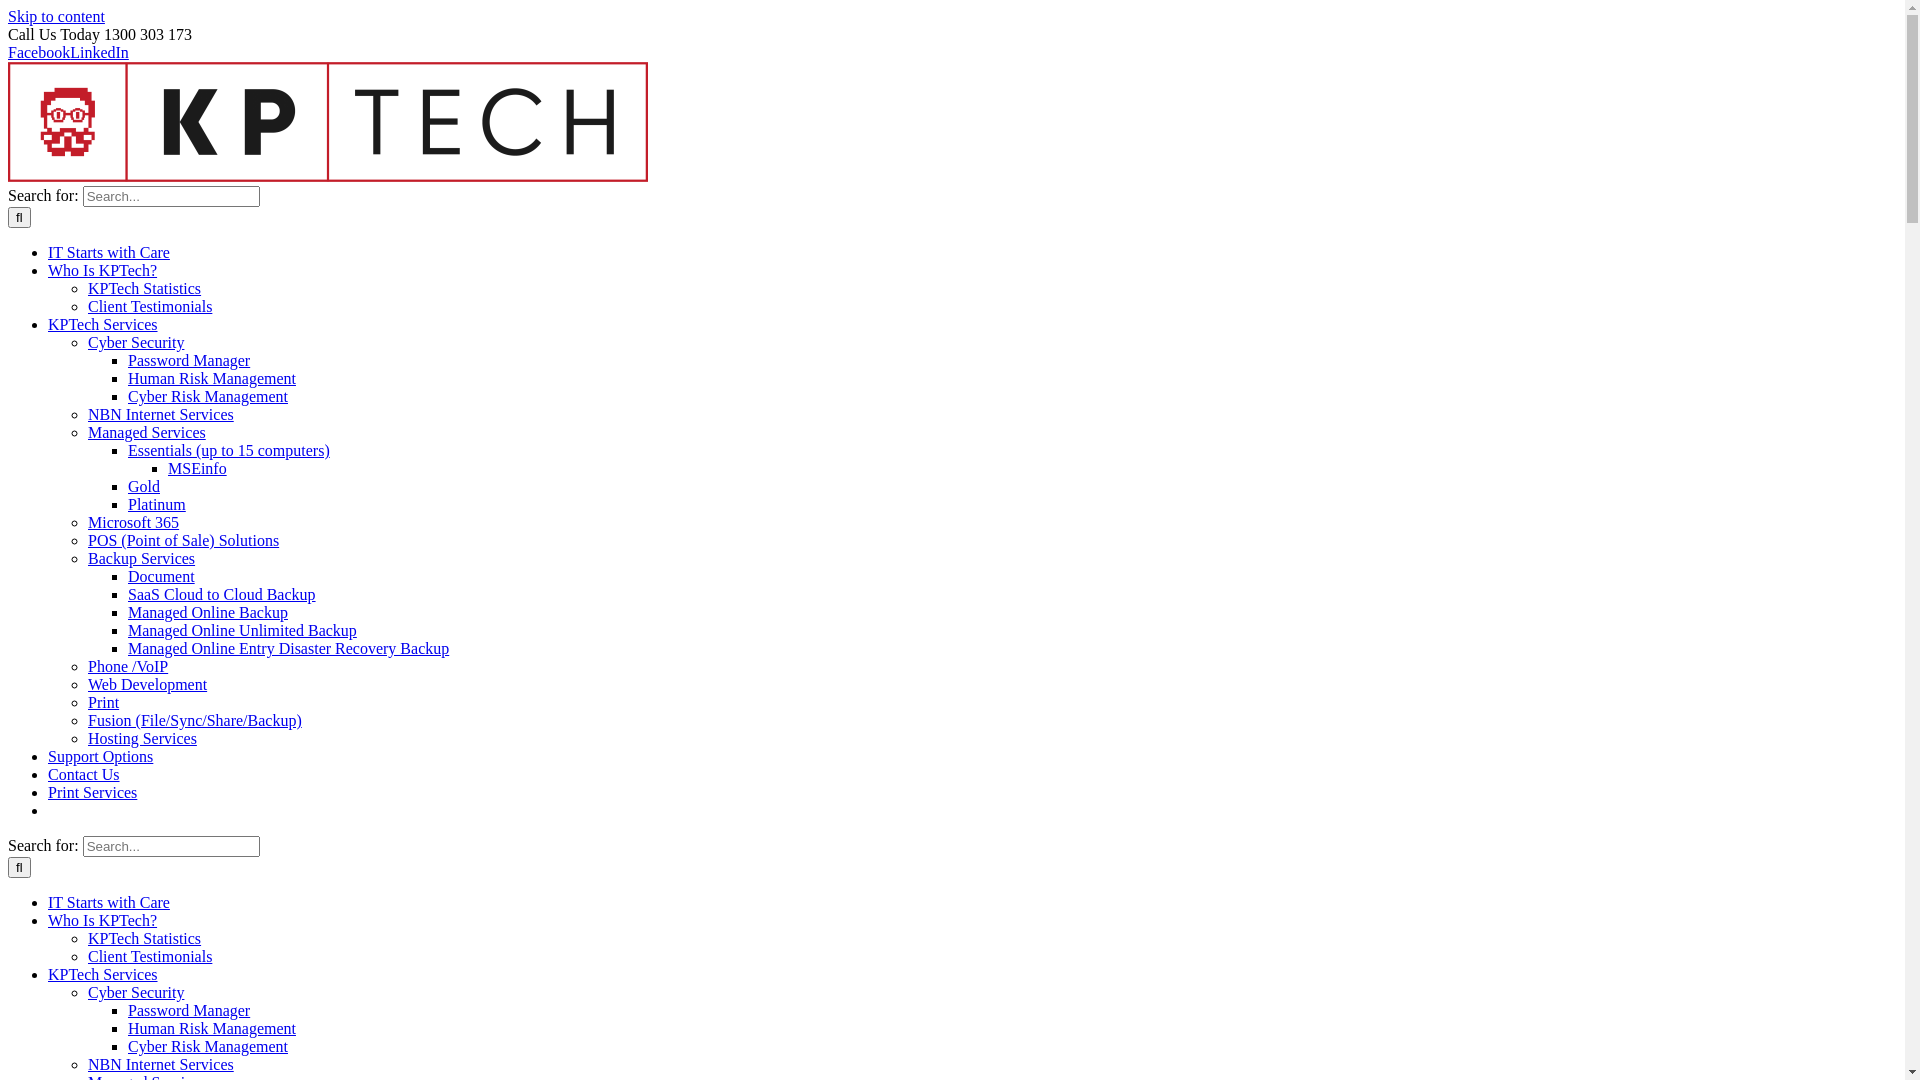 This screenshot has height=1080, width=1920. What do you see at coordinates (109, 252) in the screenshot?
I see `IT Starts with Care` at bounding box center [109, 252].